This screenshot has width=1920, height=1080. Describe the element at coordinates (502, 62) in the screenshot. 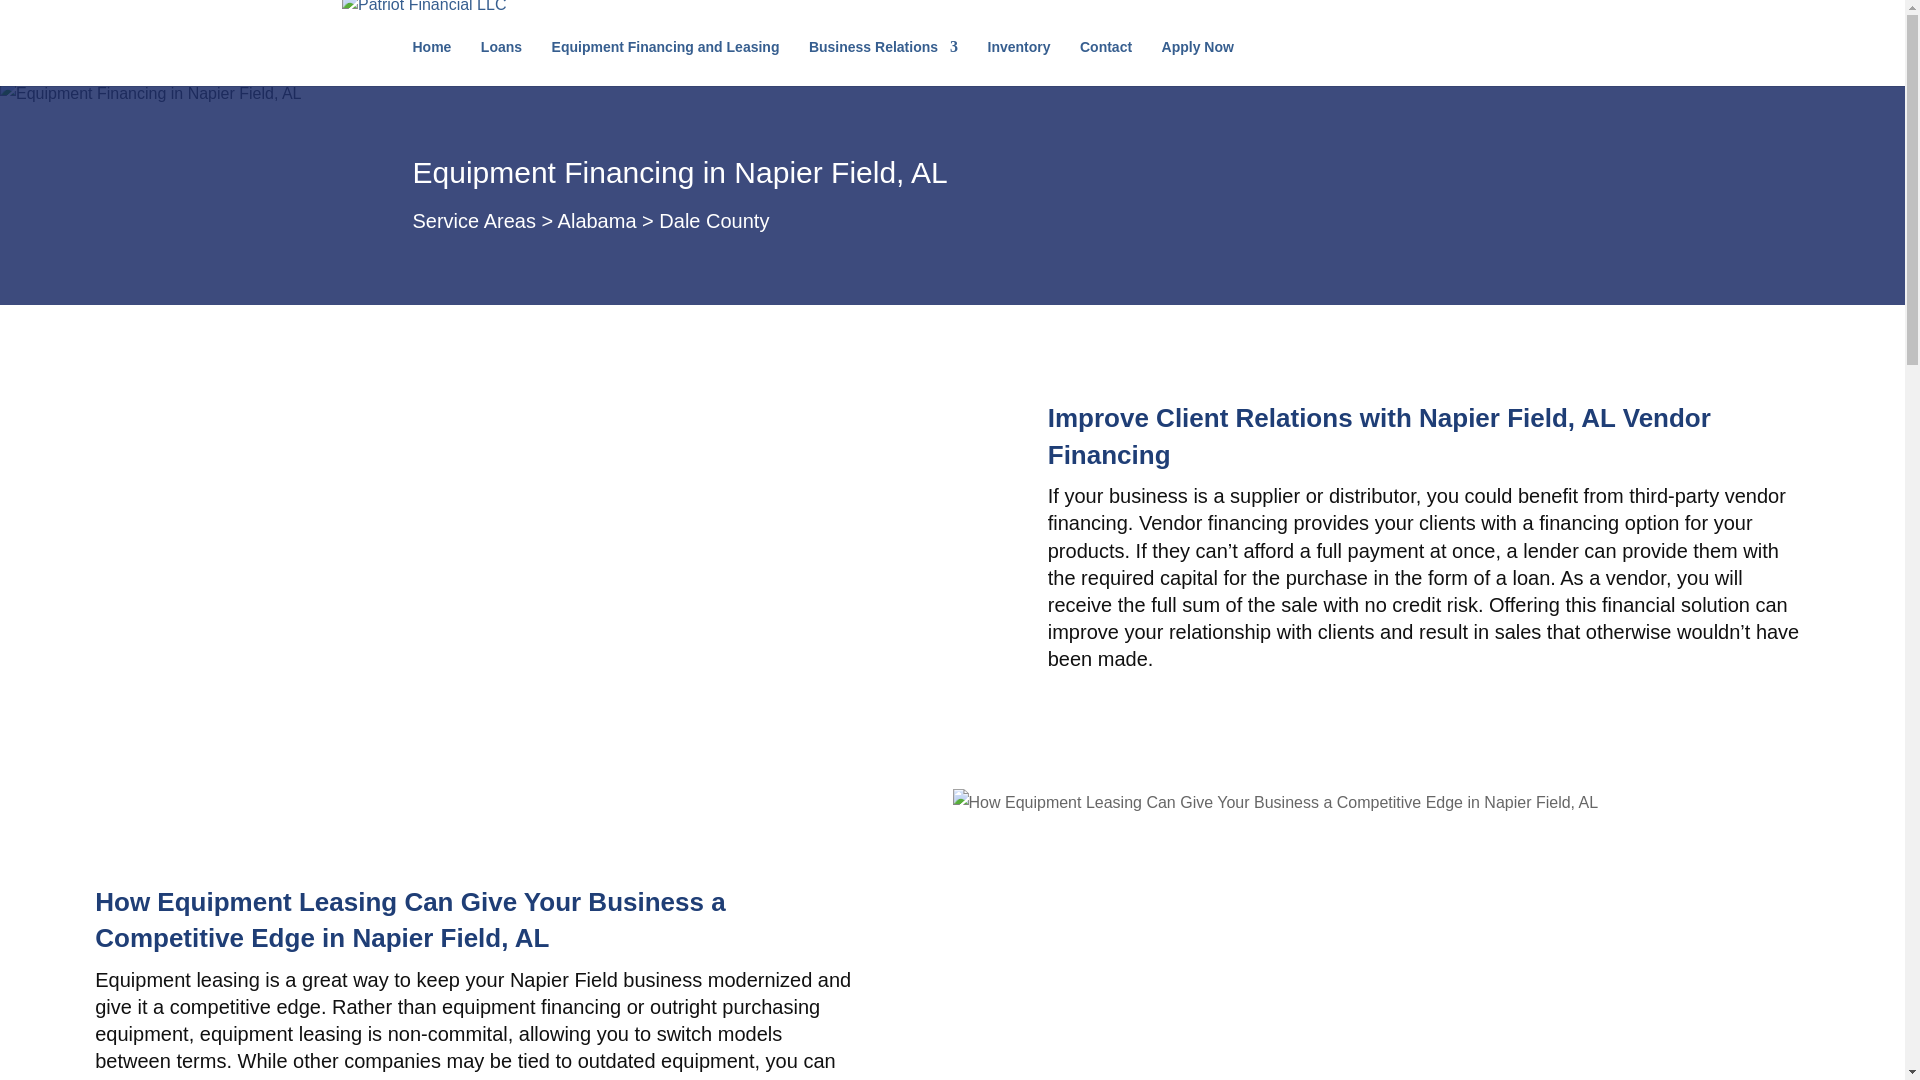

I see `Loans` at that location.